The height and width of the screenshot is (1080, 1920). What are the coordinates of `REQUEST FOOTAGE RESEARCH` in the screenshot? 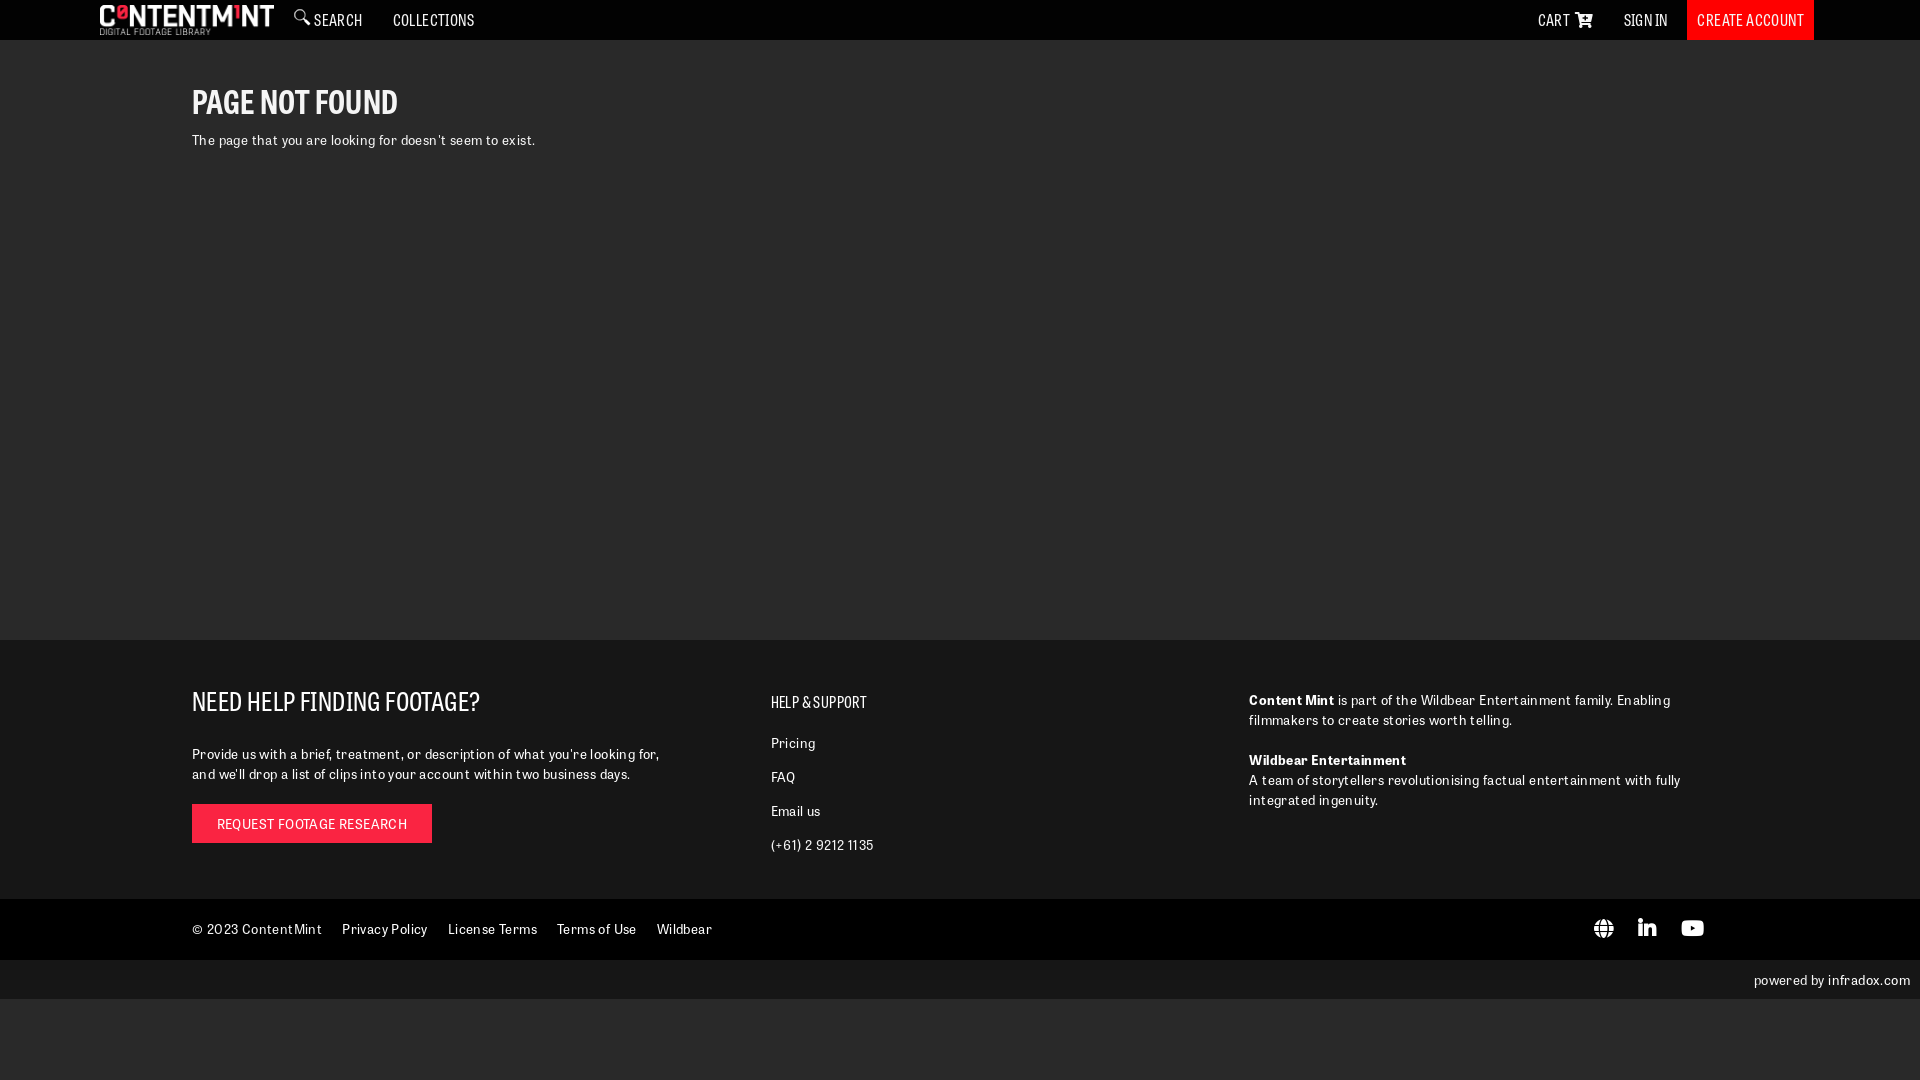 It's located at (312, 824).